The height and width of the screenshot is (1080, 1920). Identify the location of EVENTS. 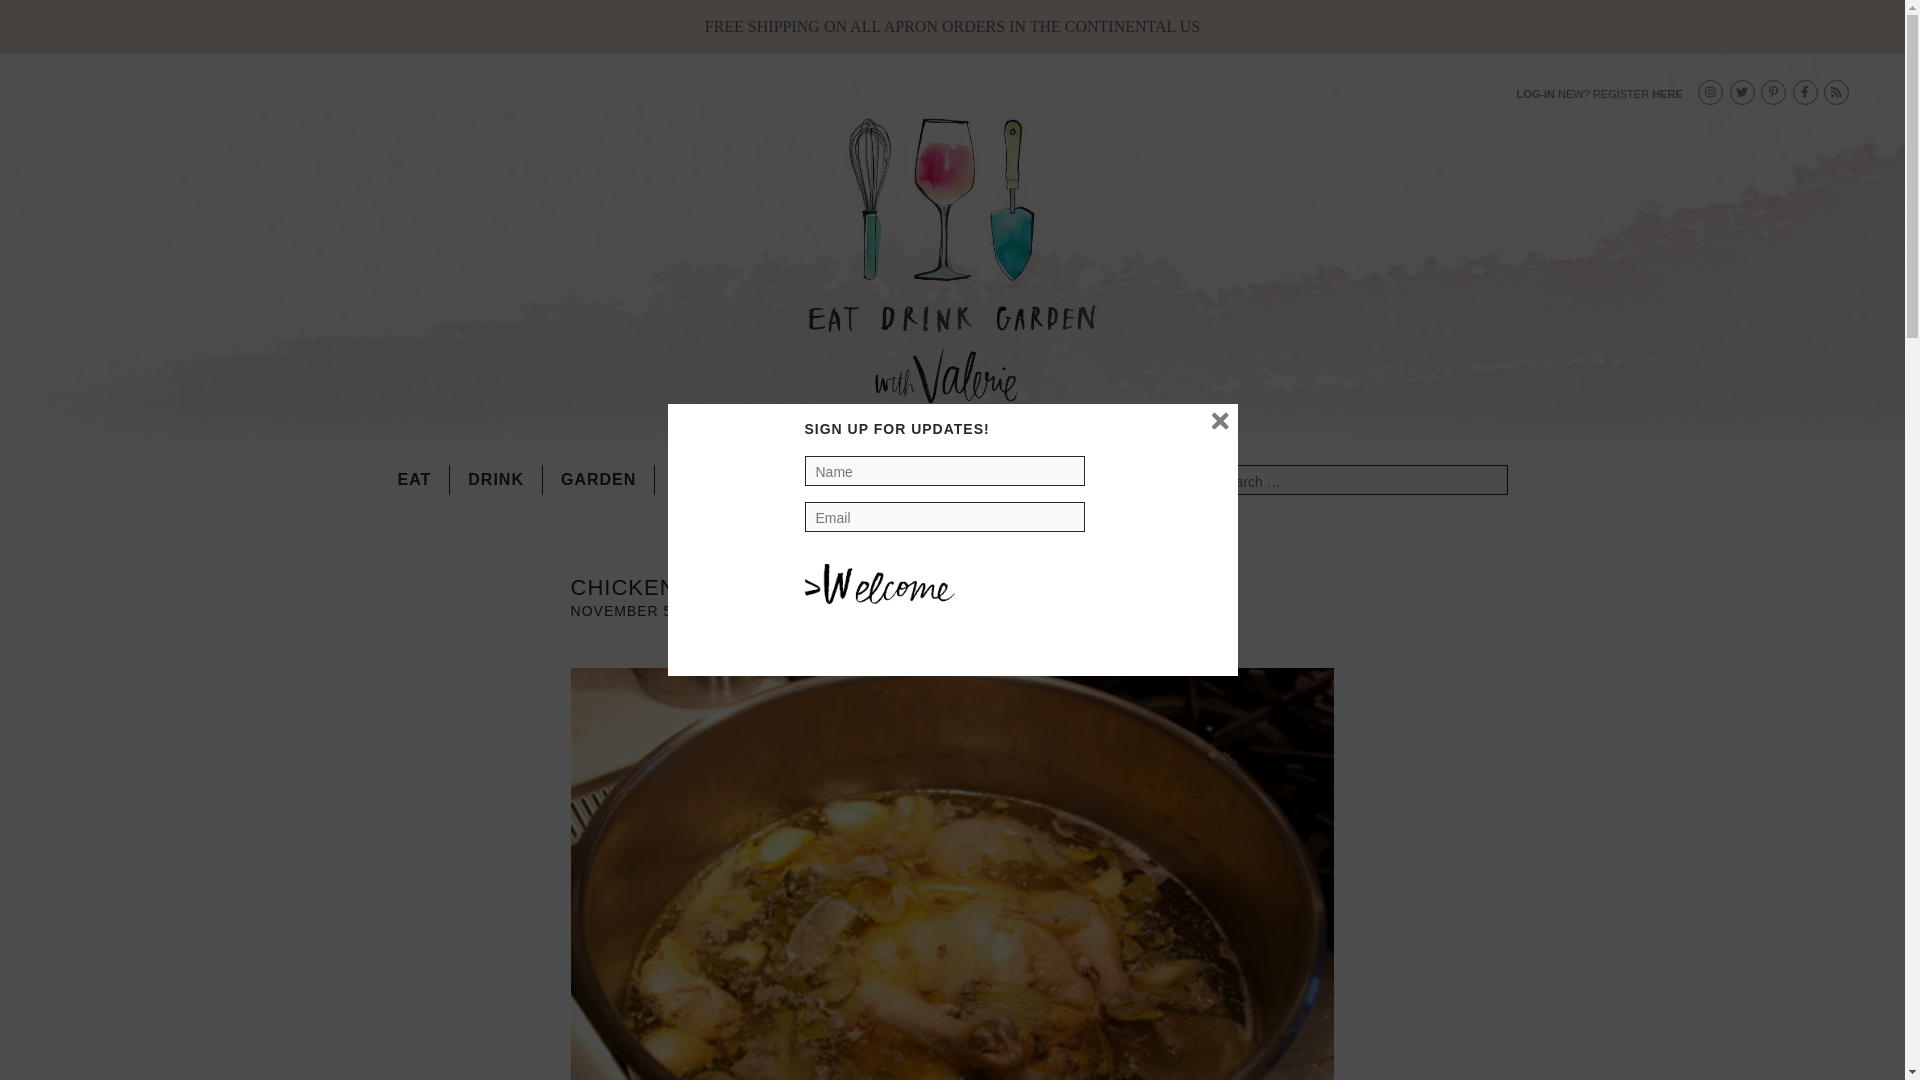
(990, 480).